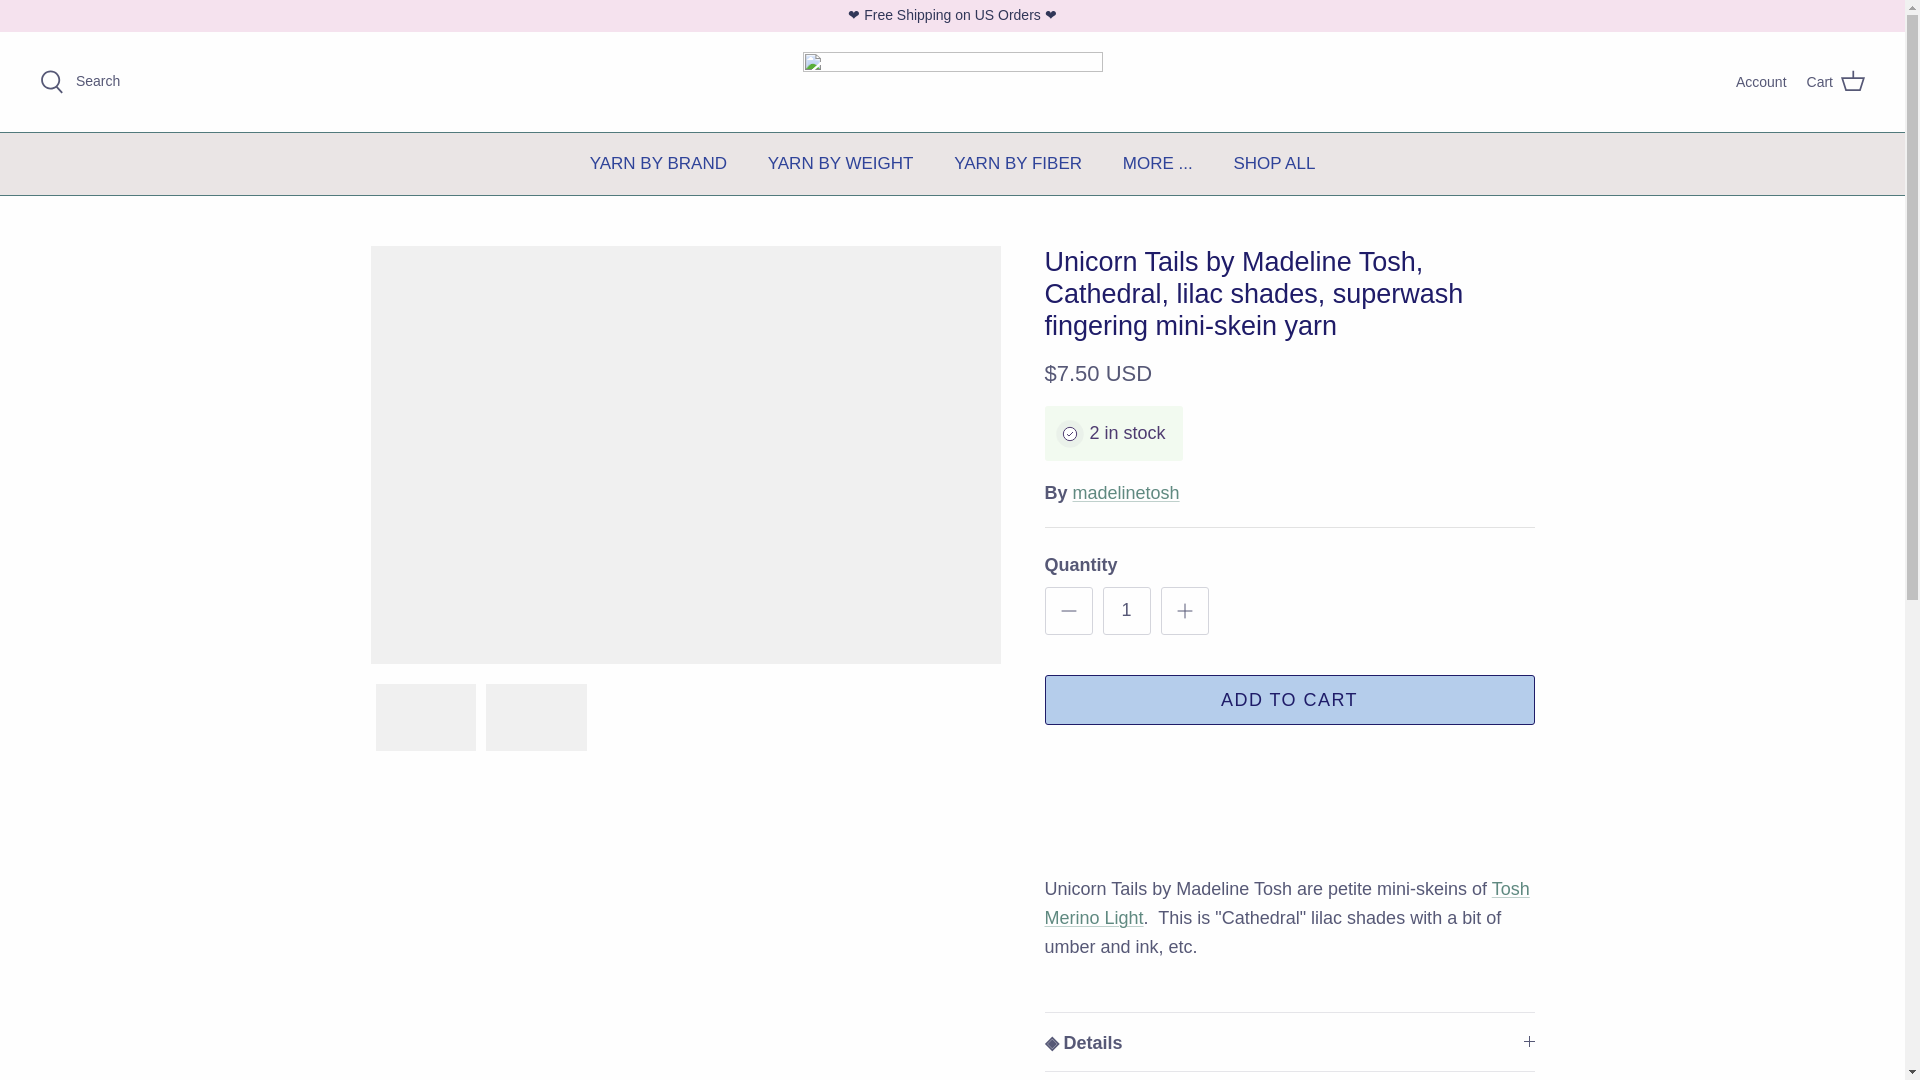 The height and width of the screenshot is (1080, 1920). I want to click on 1, so click(1126, 611).